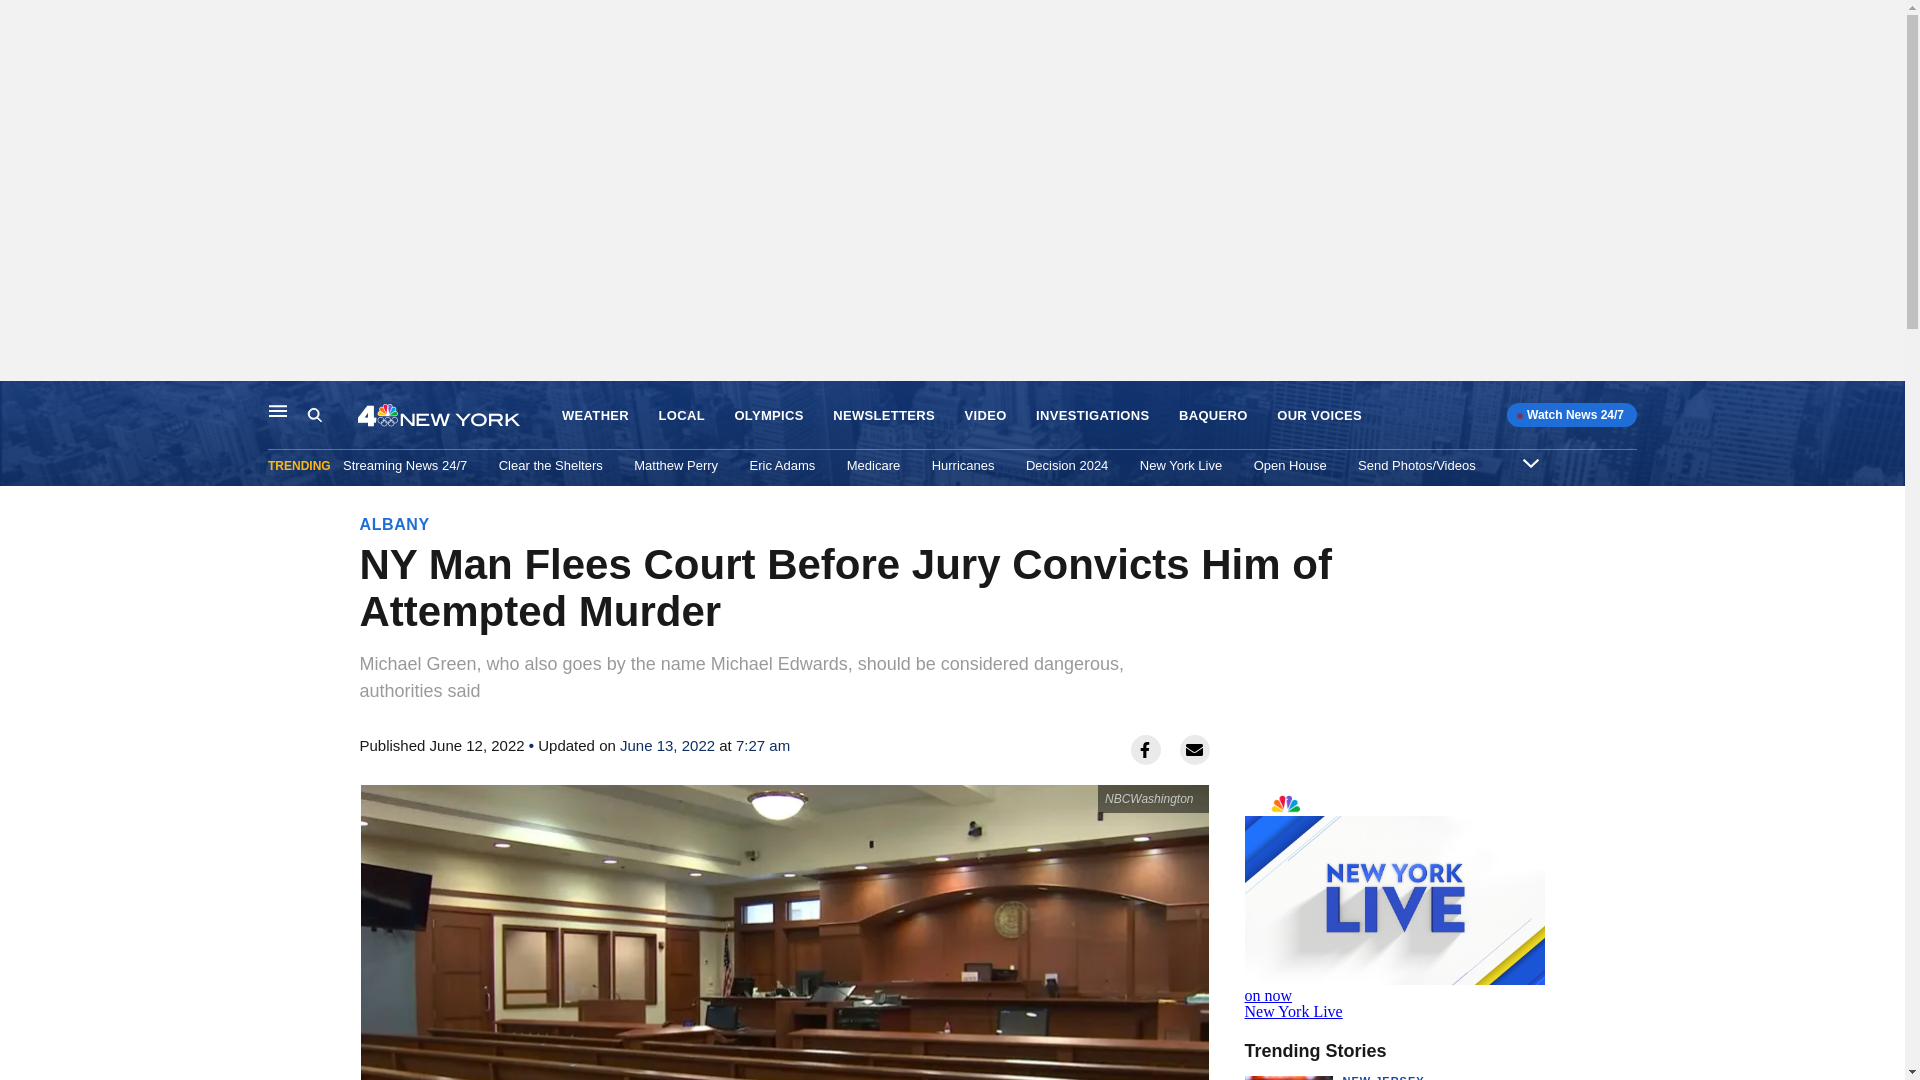  What do you see at coordinates (1092, 416) in the screenshot?
I see `INVESTIGATIONS` at bounding box center [1092, 416].